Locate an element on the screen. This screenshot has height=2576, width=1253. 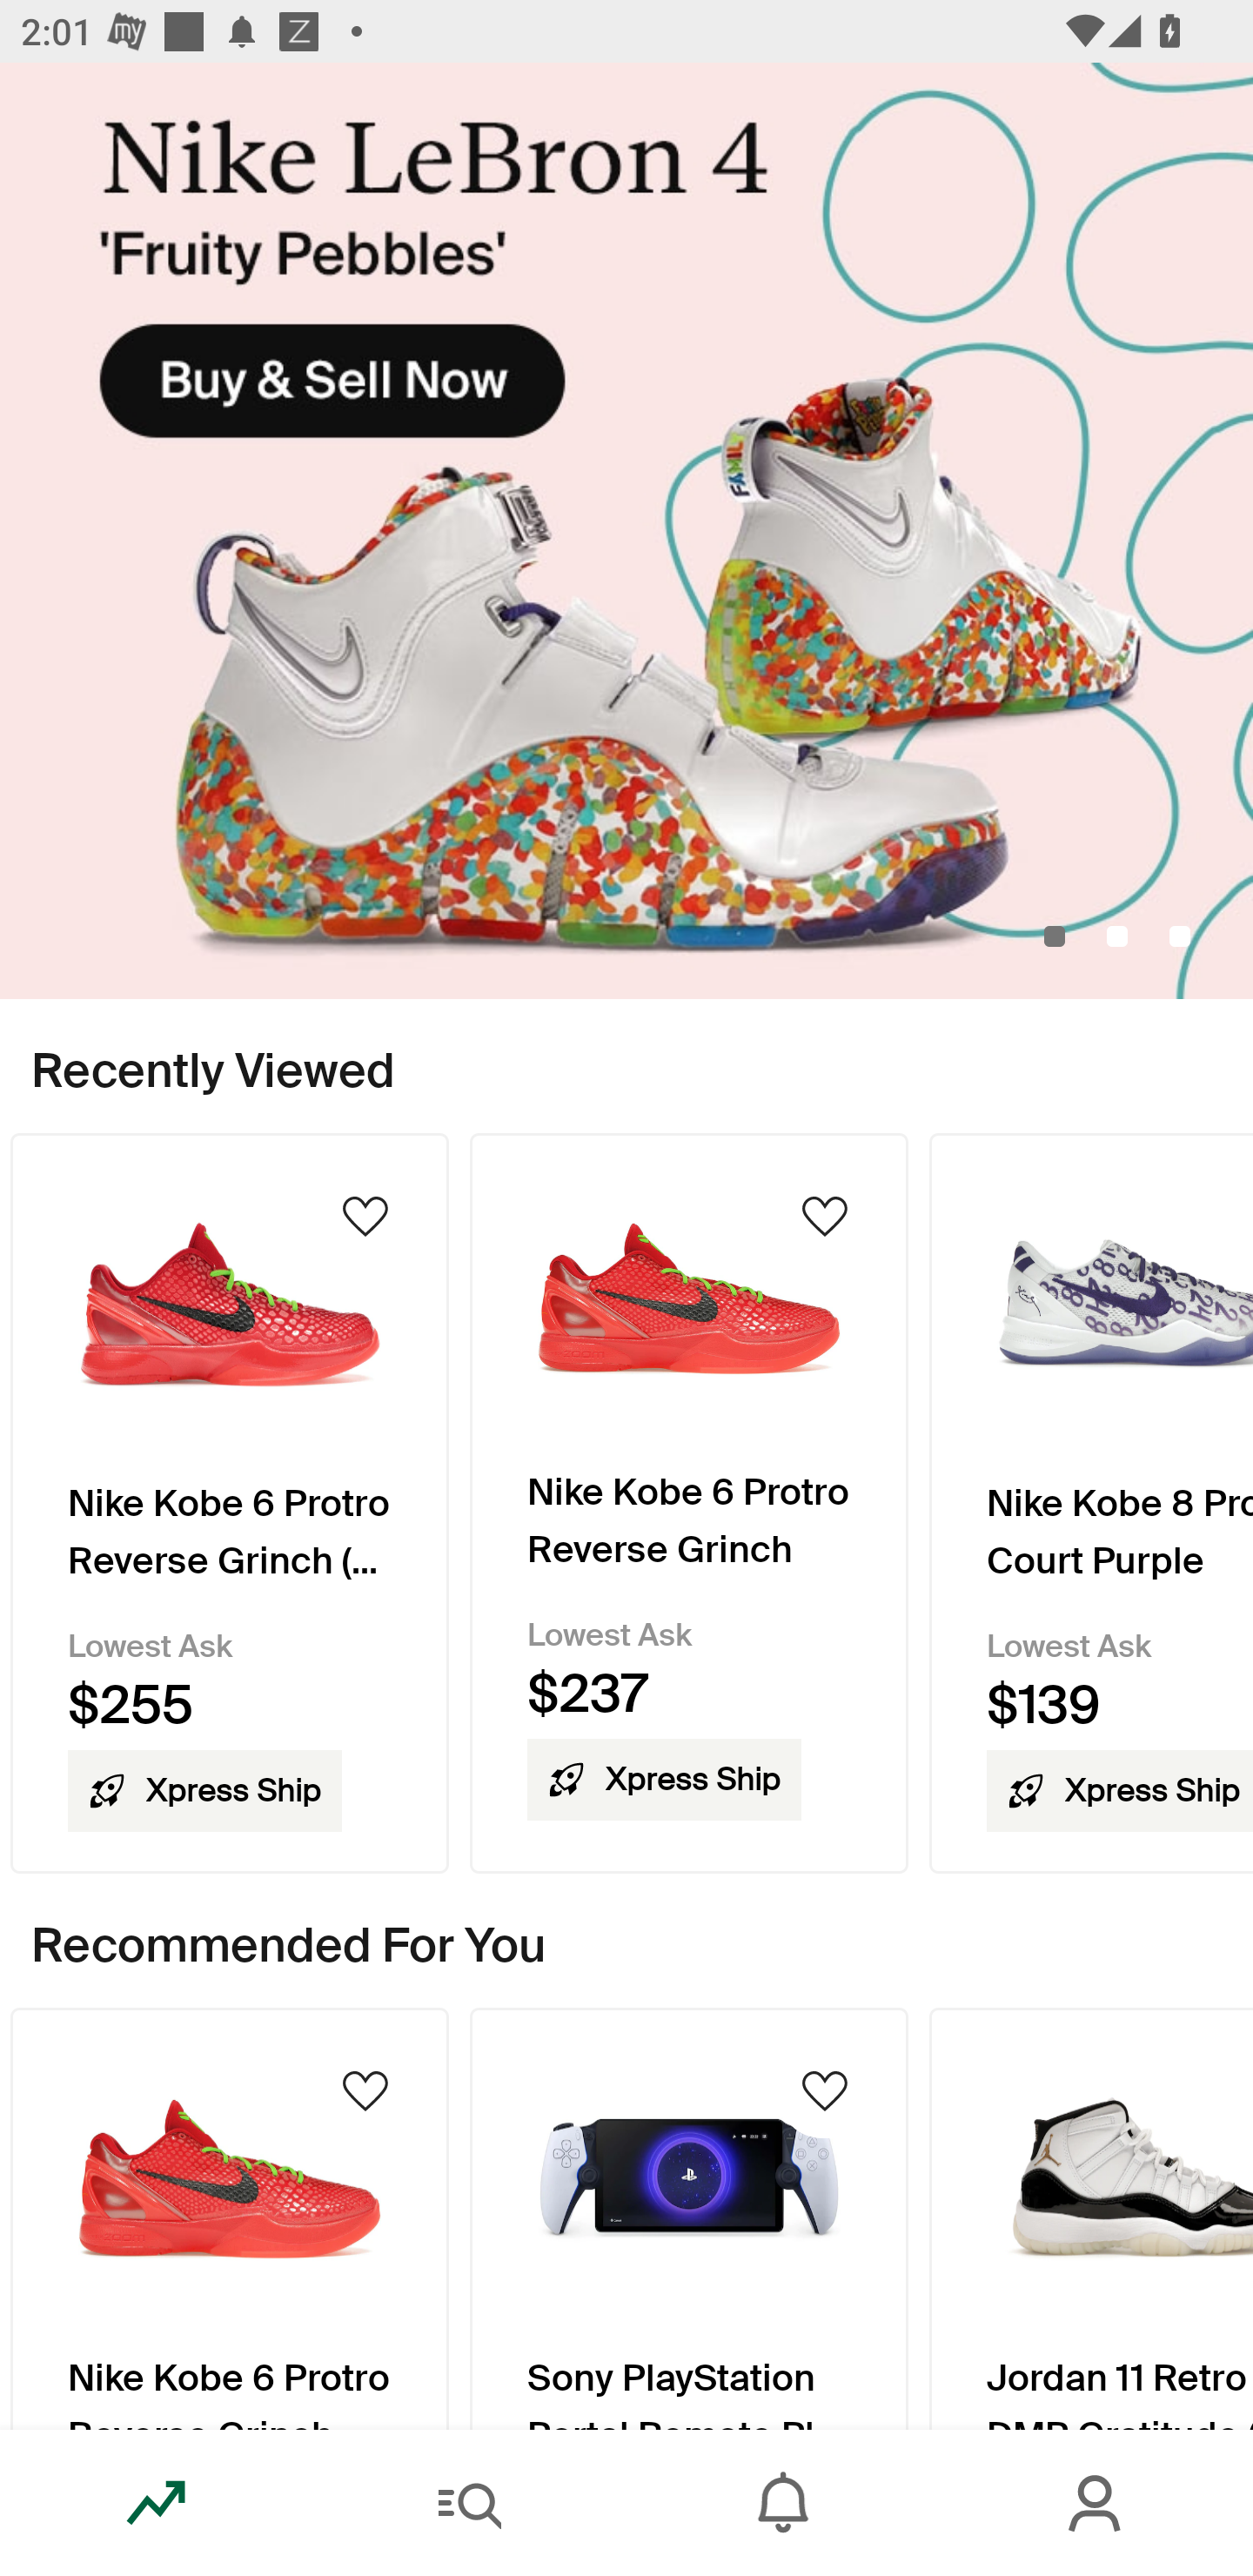
Account is located at coordinates (1096, 2503).